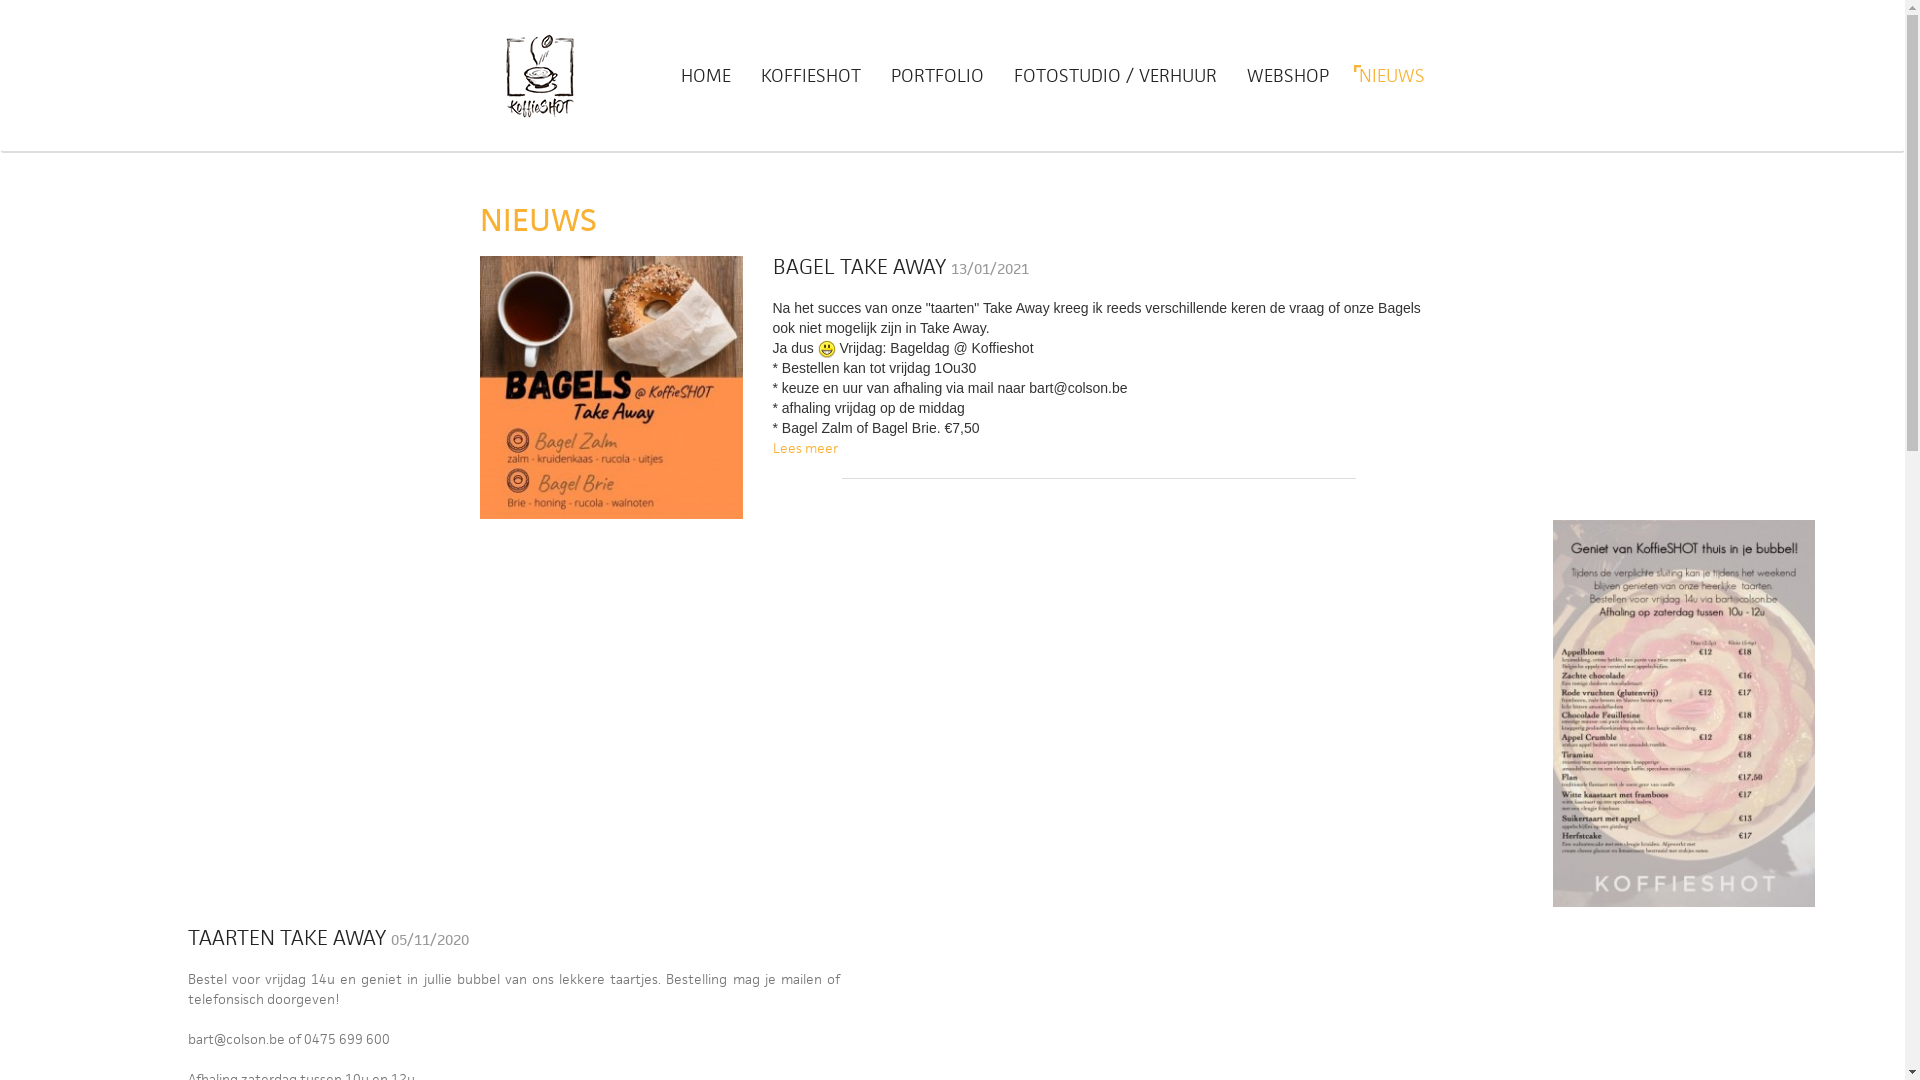 This screenshot has height=1080, width=1920. Describe the element at coordinates (706, 76) in the screenshot. I see `HOME` at that location.